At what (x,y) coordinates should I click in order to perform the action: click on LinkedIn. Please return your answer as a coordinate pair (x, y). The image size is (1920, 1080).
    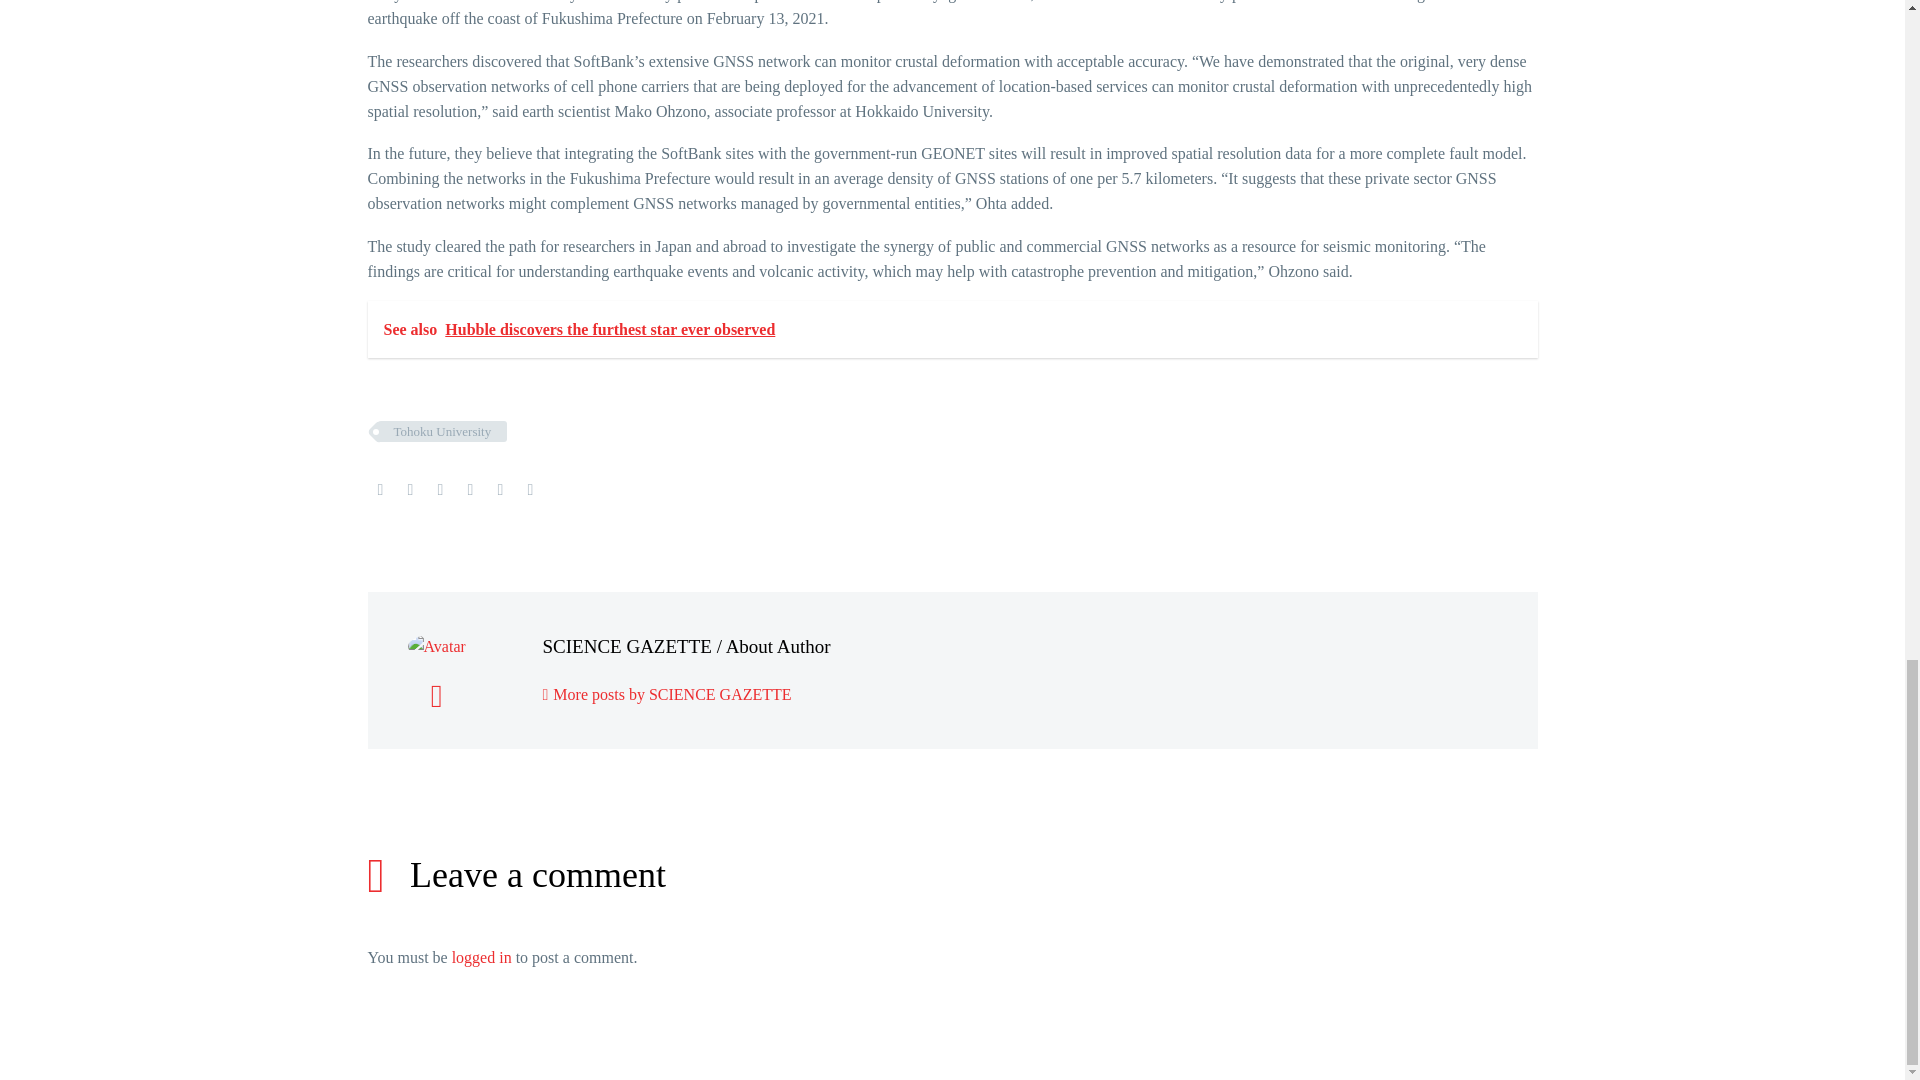
    Looking at the image, I should click on (500, 489).